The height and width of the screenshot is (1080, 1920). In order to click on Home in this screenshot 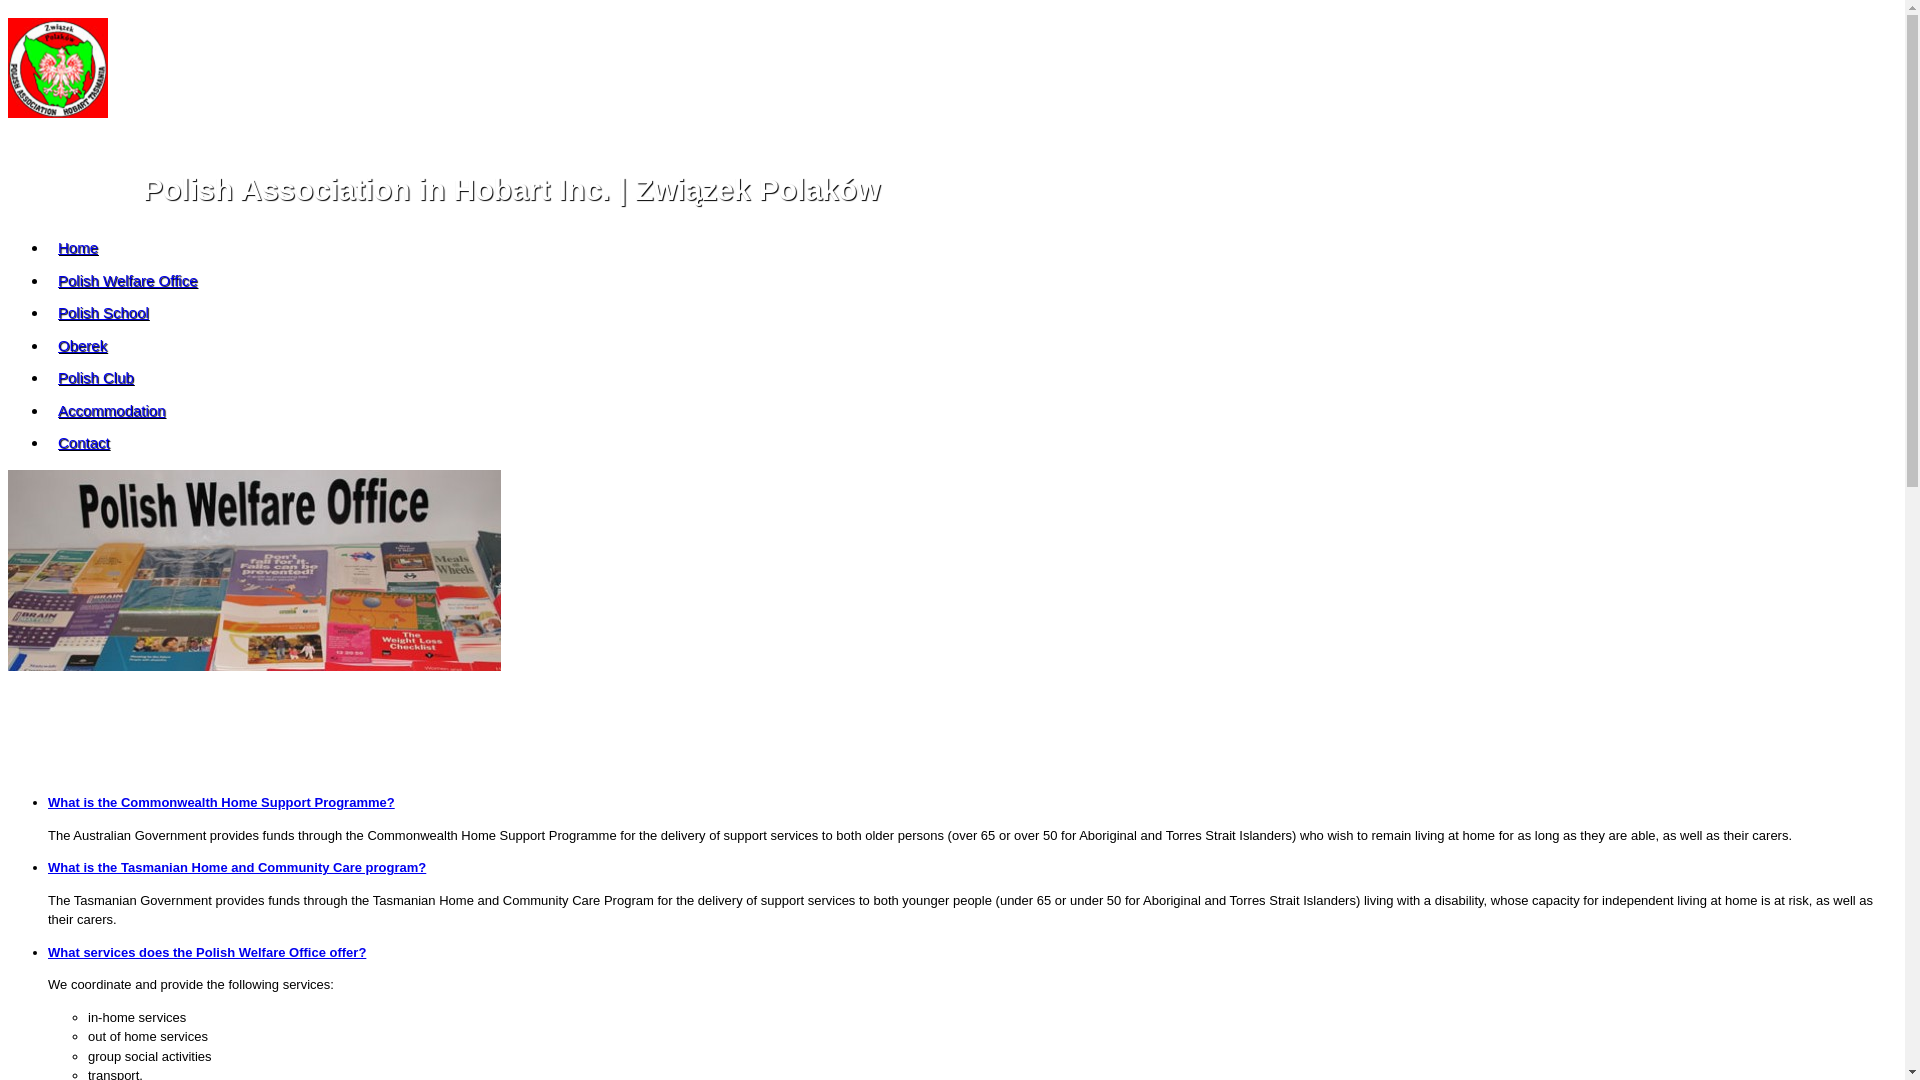, I will do `click(78, 248)`.